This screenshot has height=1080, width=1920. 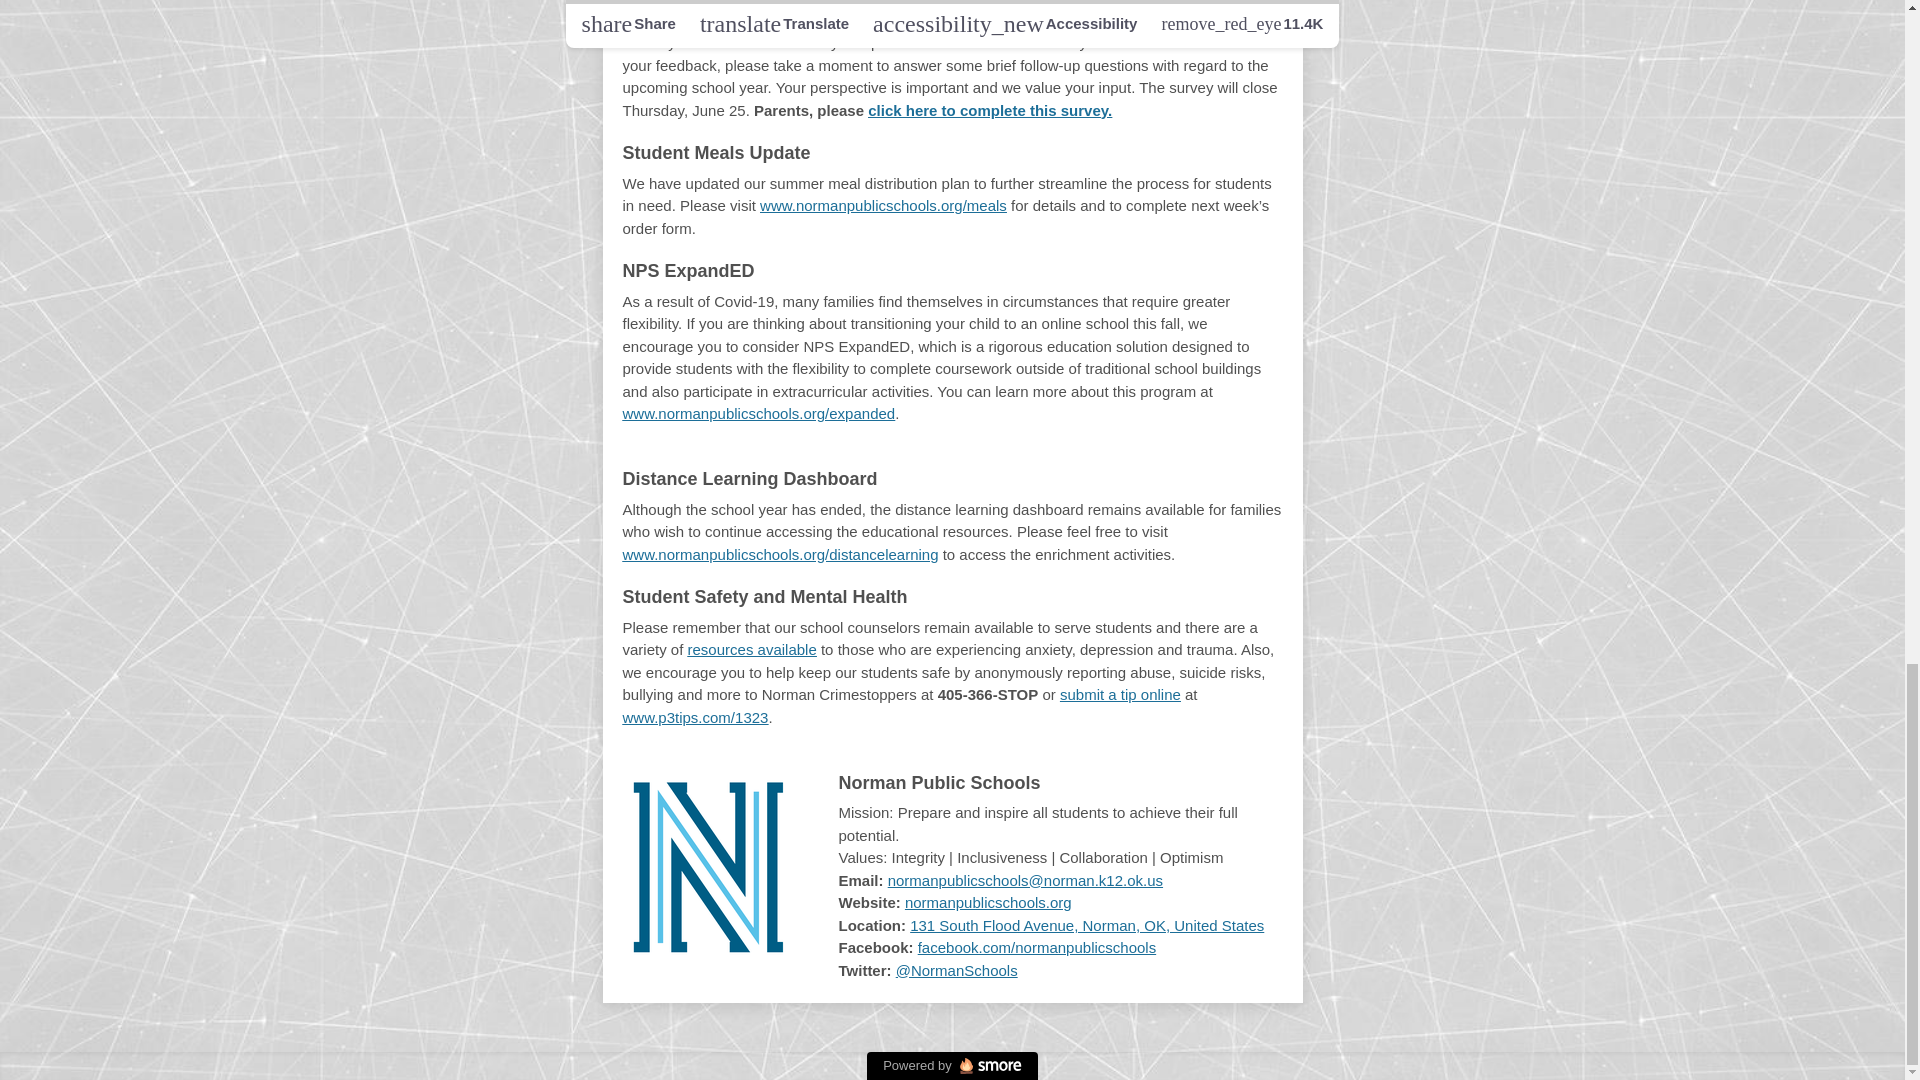 I want to click on Powered by Smore, so click(x=952, y=1066).